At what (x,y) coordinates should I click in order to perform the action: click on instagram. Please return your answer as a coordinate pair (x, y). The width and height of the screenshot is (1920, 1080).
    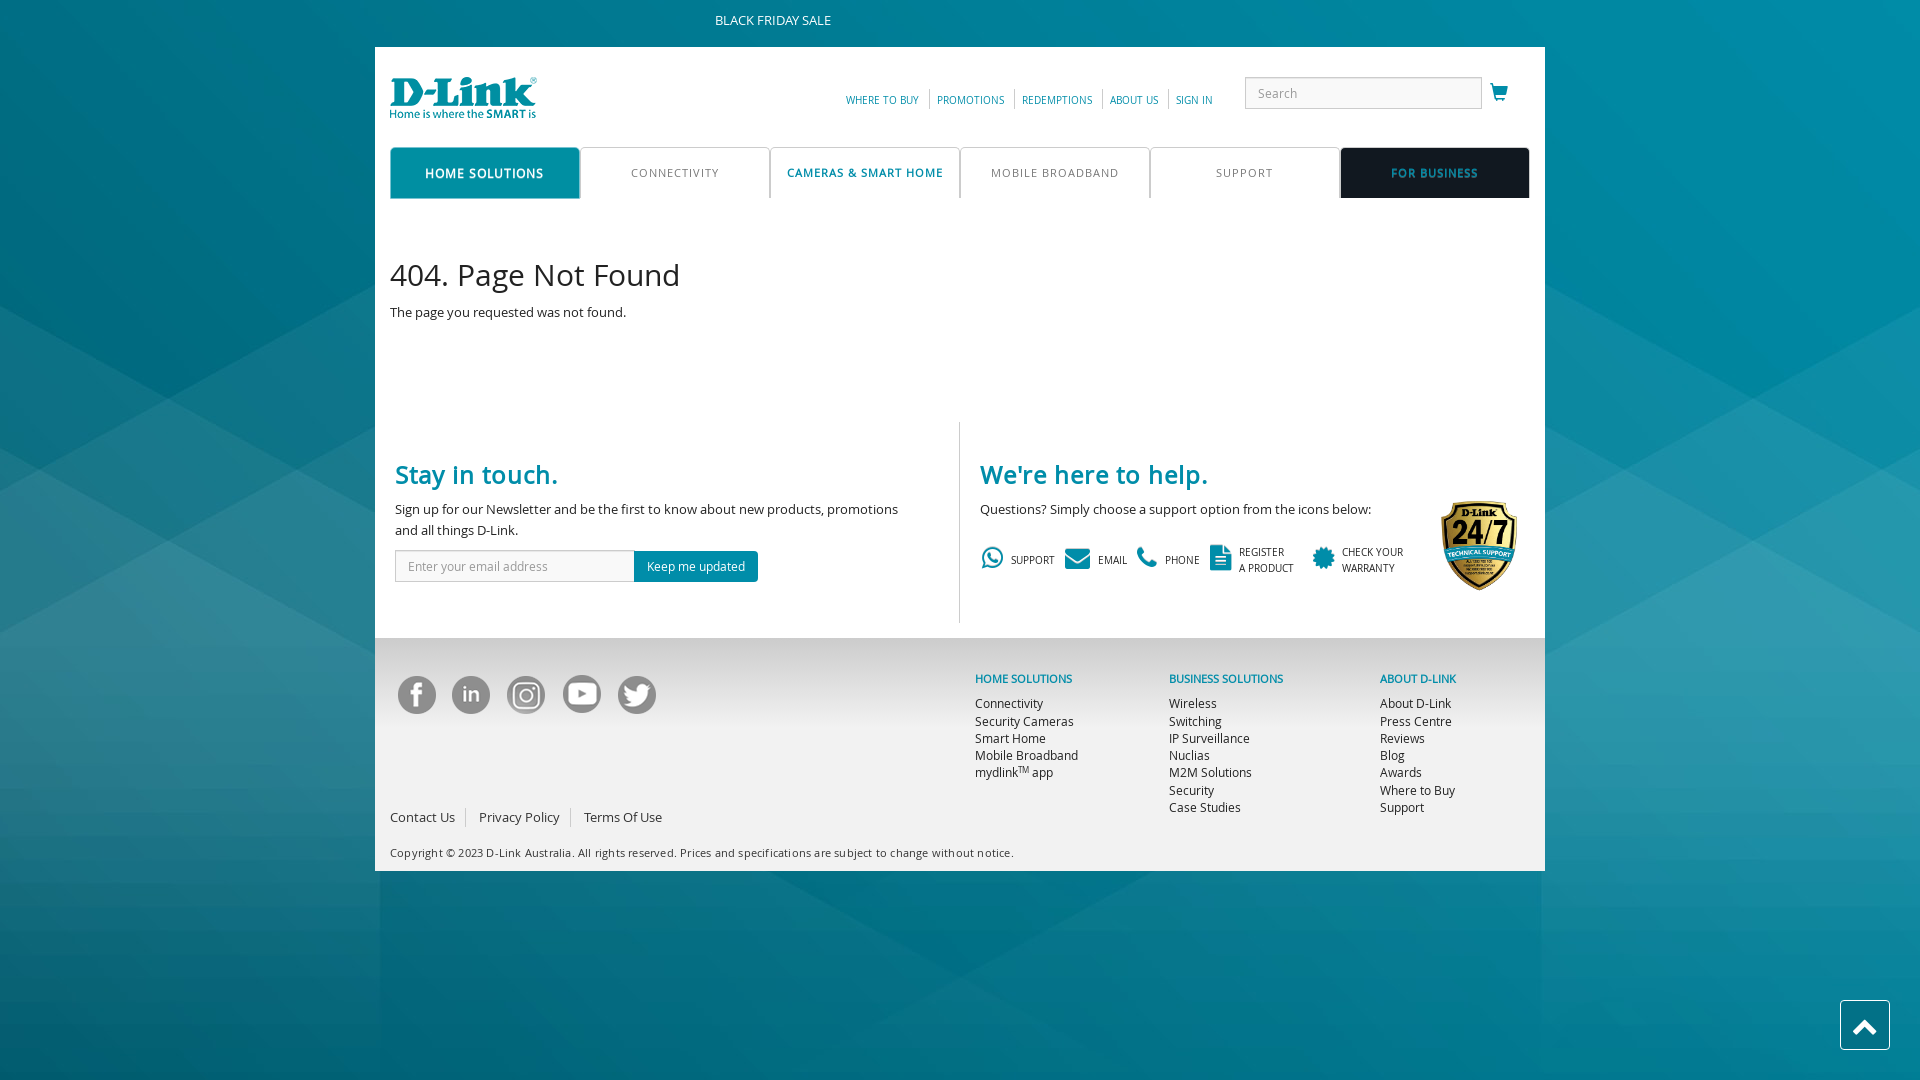
    Looking at the image, I should click on (526, 700).